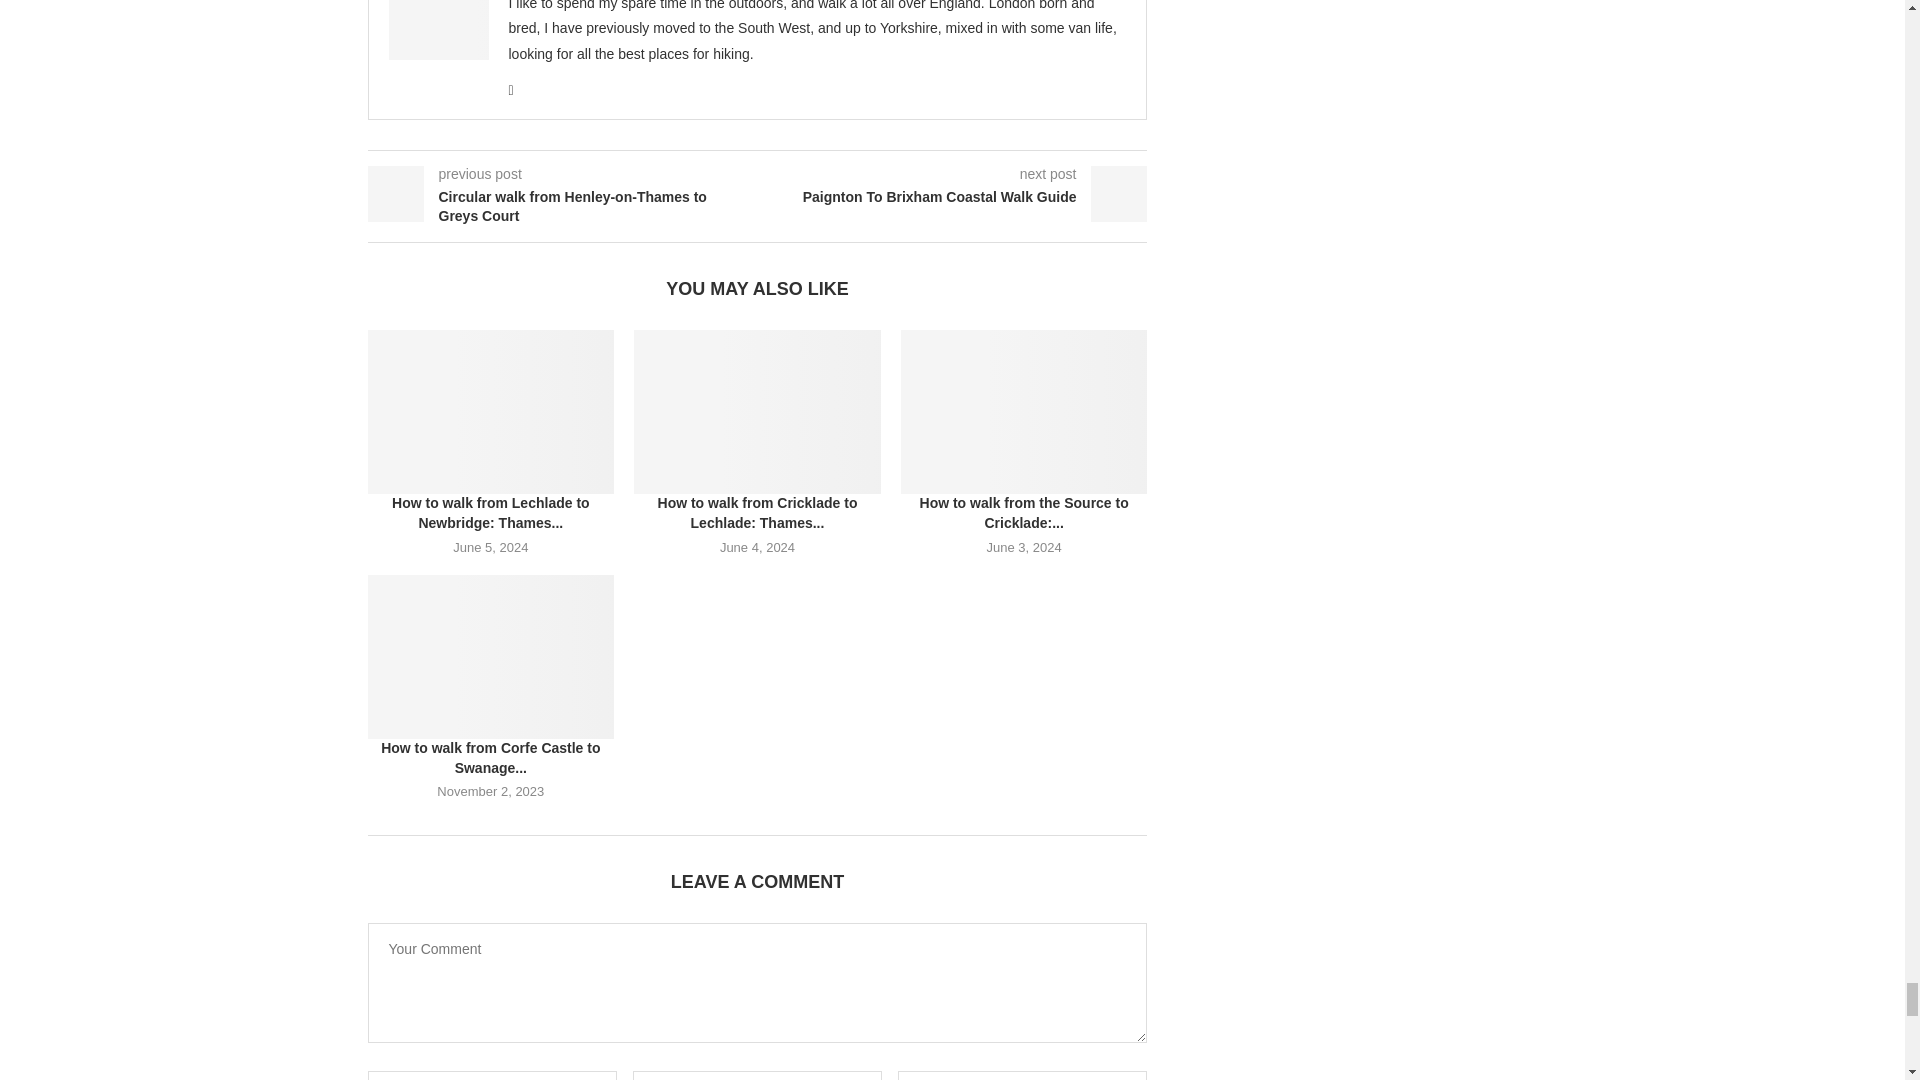  What do you see at coordinates (757, 412) in the screenshot?
I see `How to walk from Cricklade to Lechlade: Thames Path day 2` at bounding box center [757, 412].